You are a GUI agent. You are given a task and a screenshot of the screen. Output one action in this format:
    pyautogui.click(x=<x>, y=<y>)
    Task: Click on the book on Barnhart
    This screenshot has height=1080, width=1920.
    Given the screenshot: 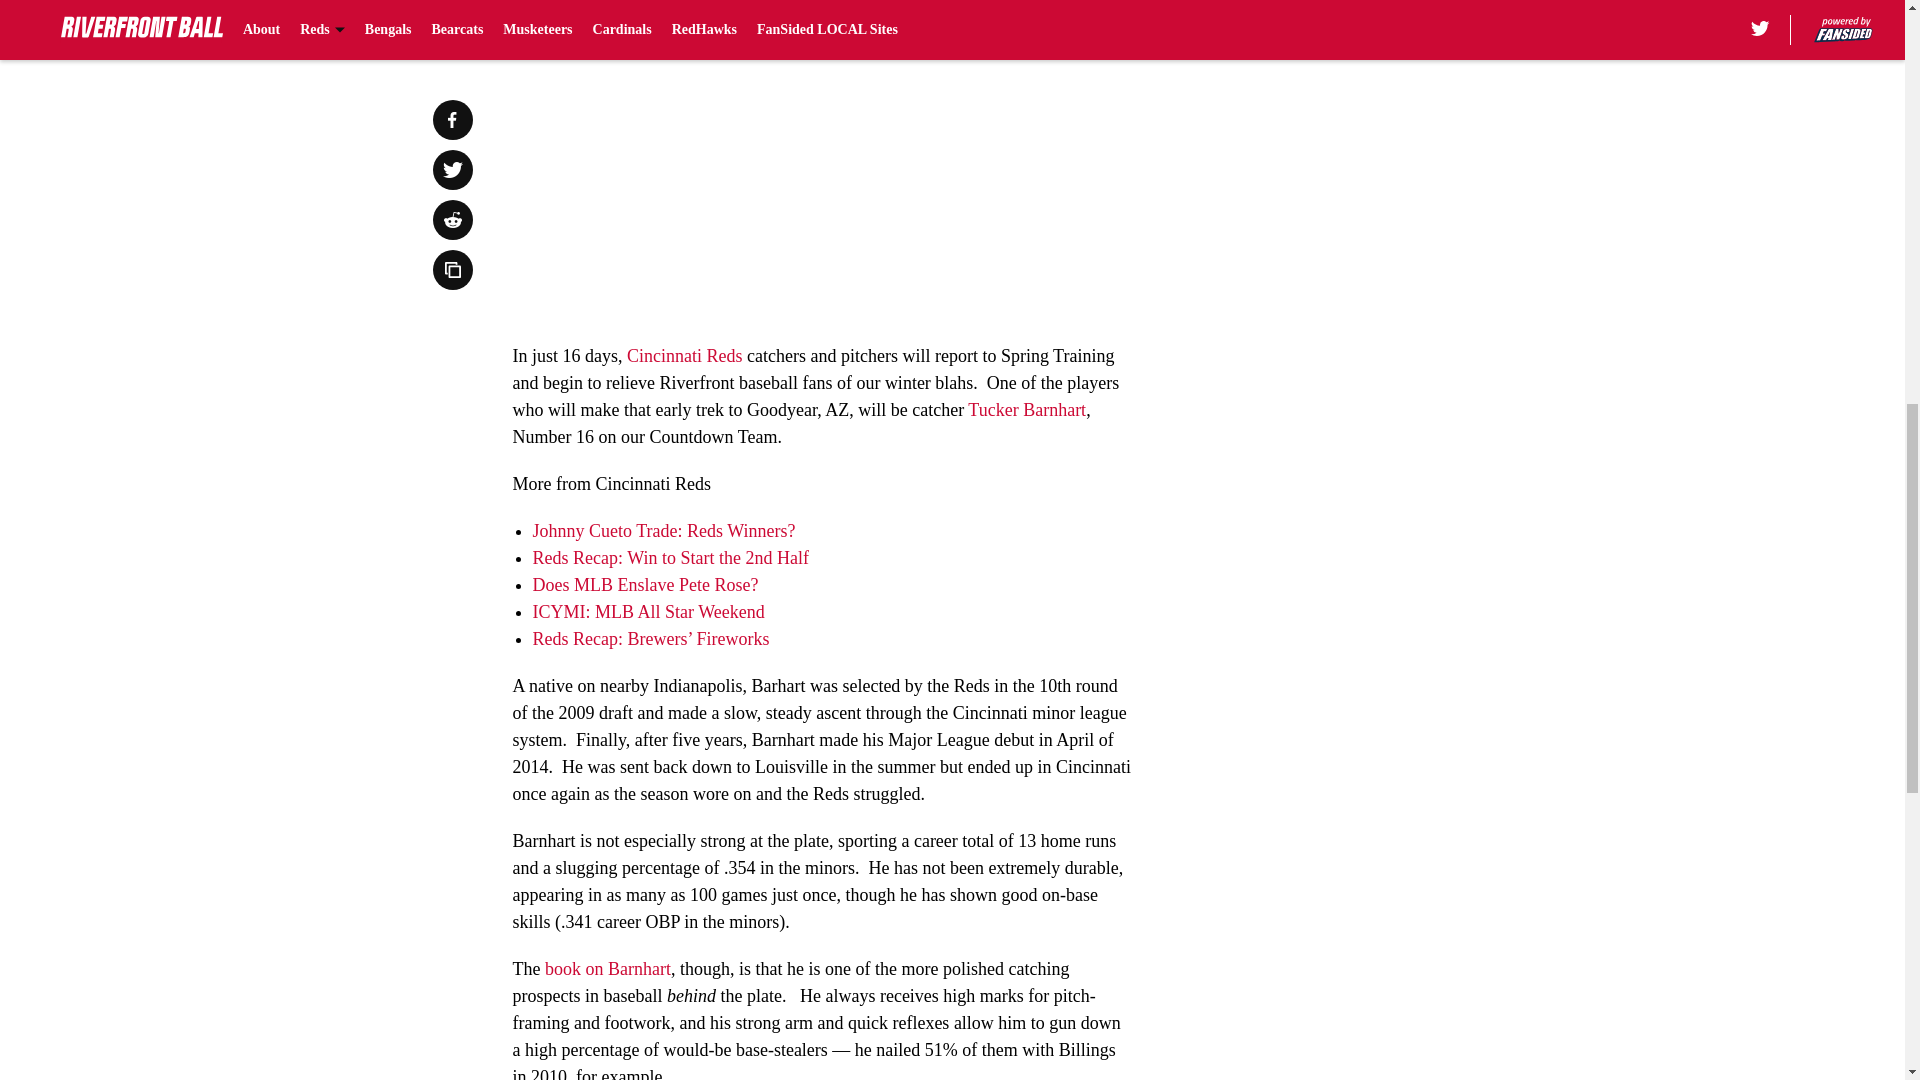 What is the action you would take?
    pyautogui.click(x=608, y=968)
    